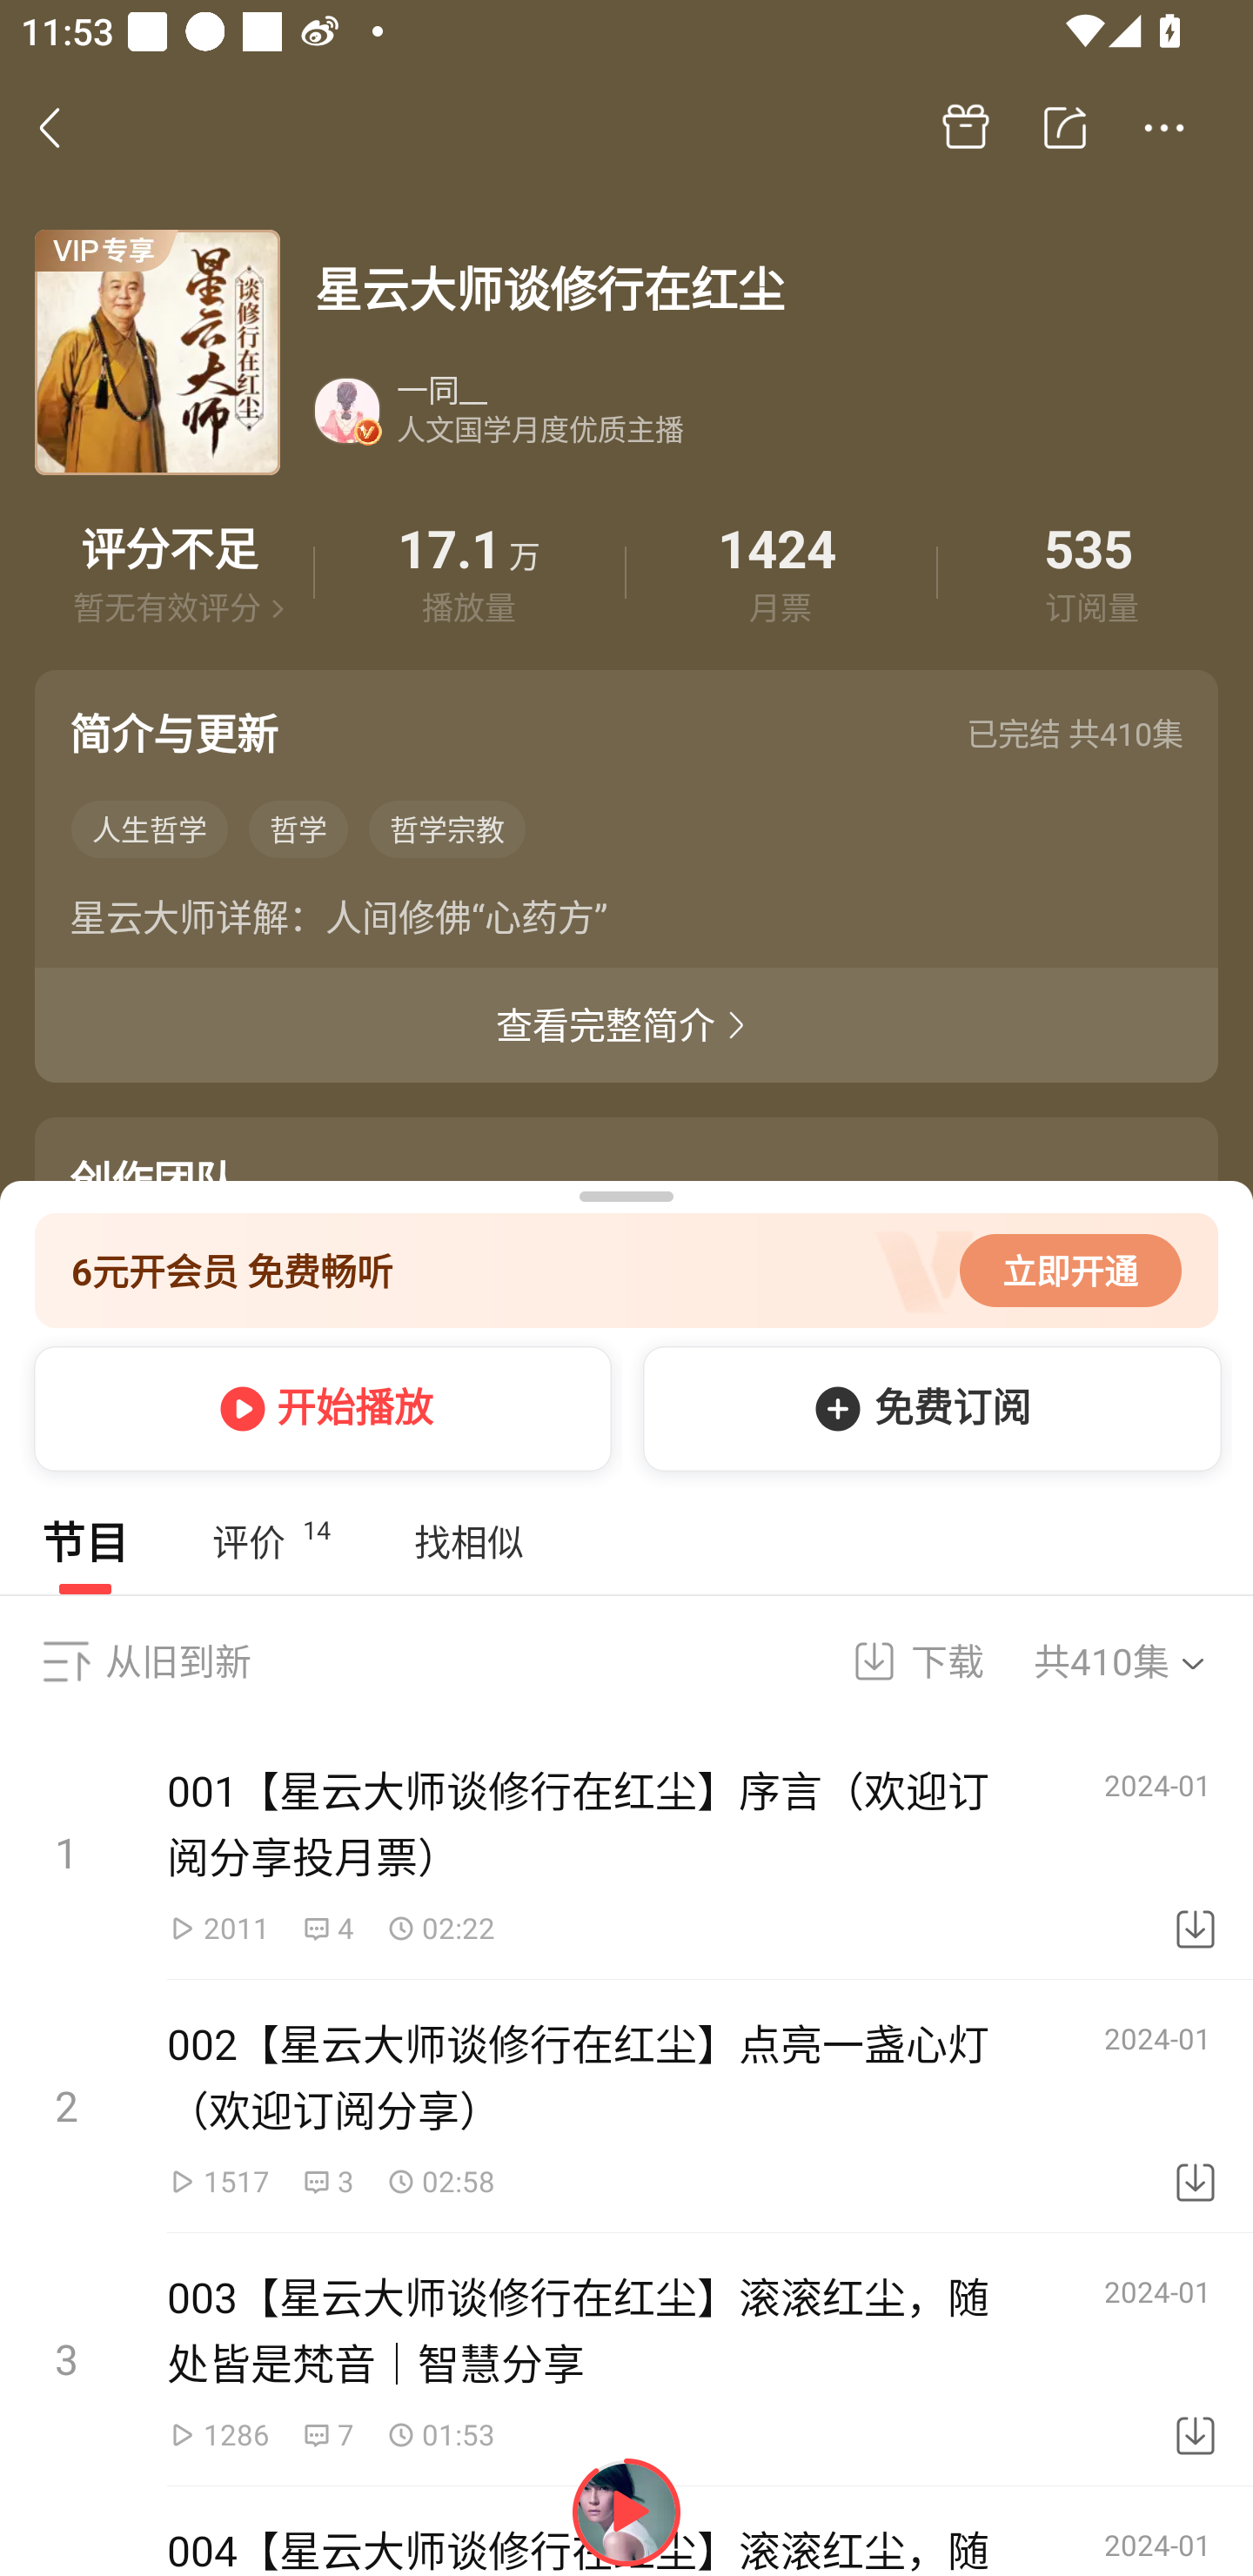 The image size is (1253, 2576). What do you see at coordinates (298, 828) in the screenshot?
I see `哲学` at bounding box center [298, 828].